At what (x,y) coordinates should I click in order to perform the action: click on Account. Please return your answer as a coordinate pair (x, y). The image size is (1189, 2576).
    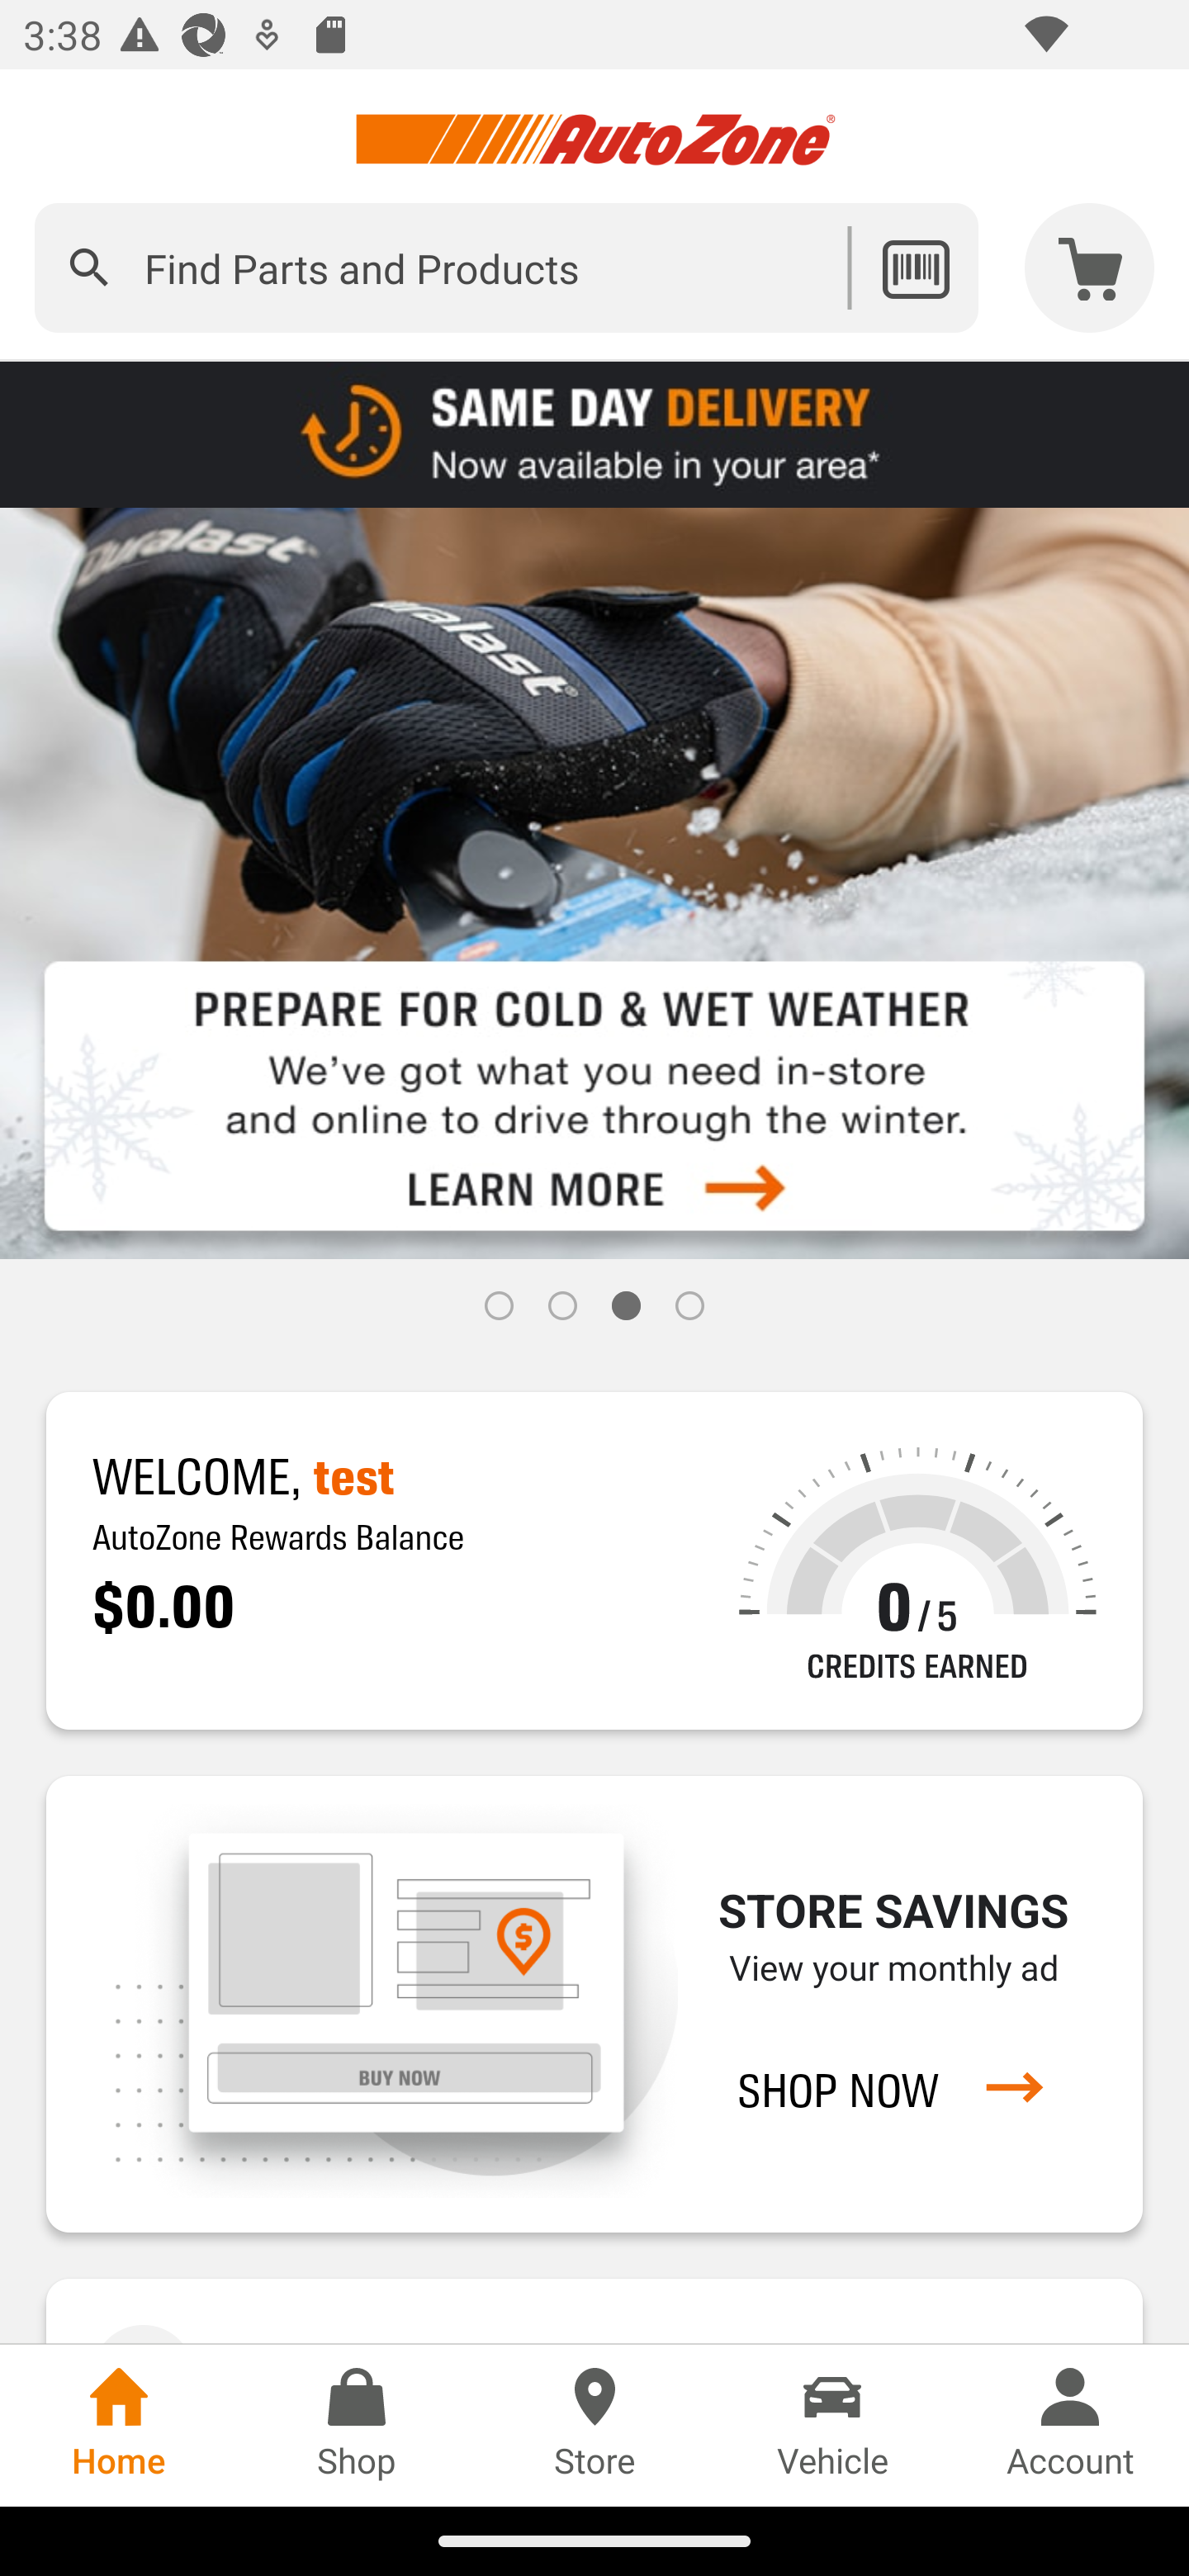
    Looking at the image, I should click on (1070, 2425).